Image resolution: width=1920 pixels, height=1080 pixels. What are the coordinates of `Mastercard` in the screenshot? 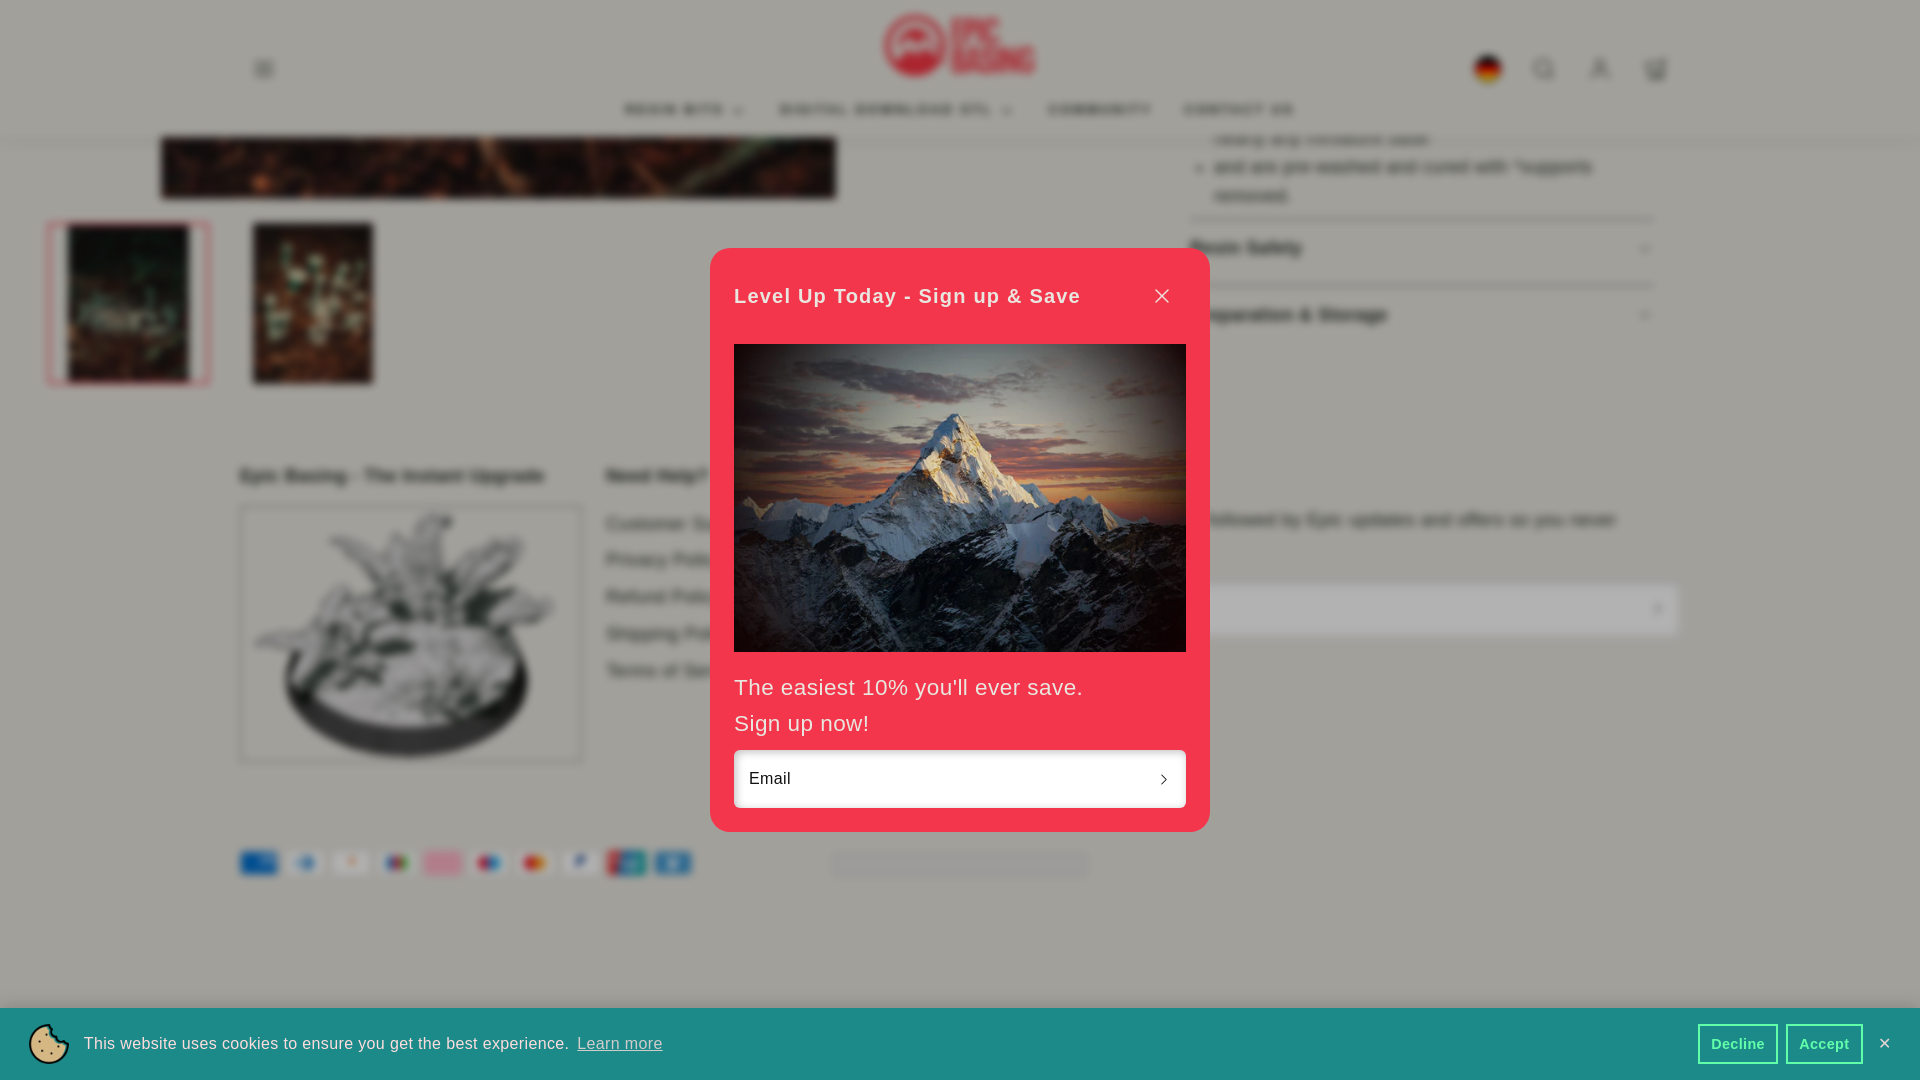 It's located at (535, 862).